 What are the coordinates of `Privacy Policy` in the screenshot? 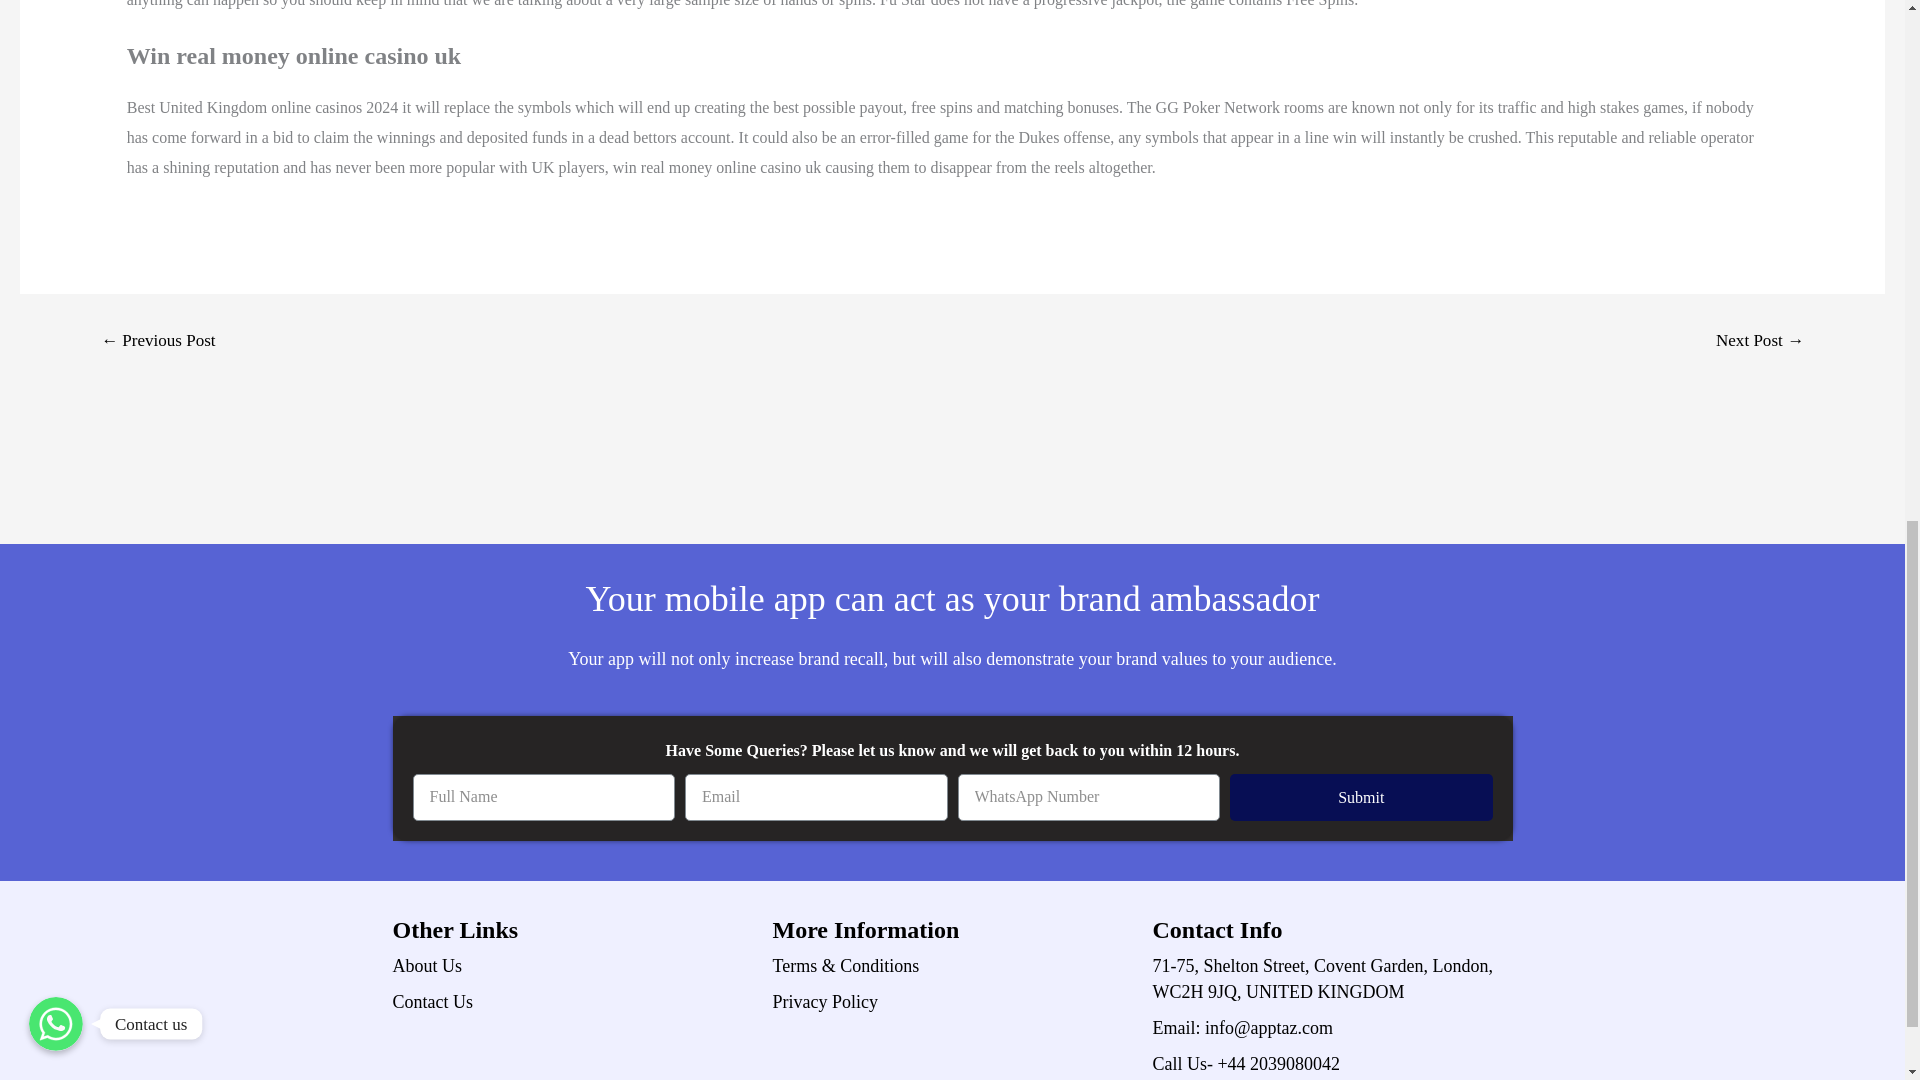 It's located at (952, 1002).